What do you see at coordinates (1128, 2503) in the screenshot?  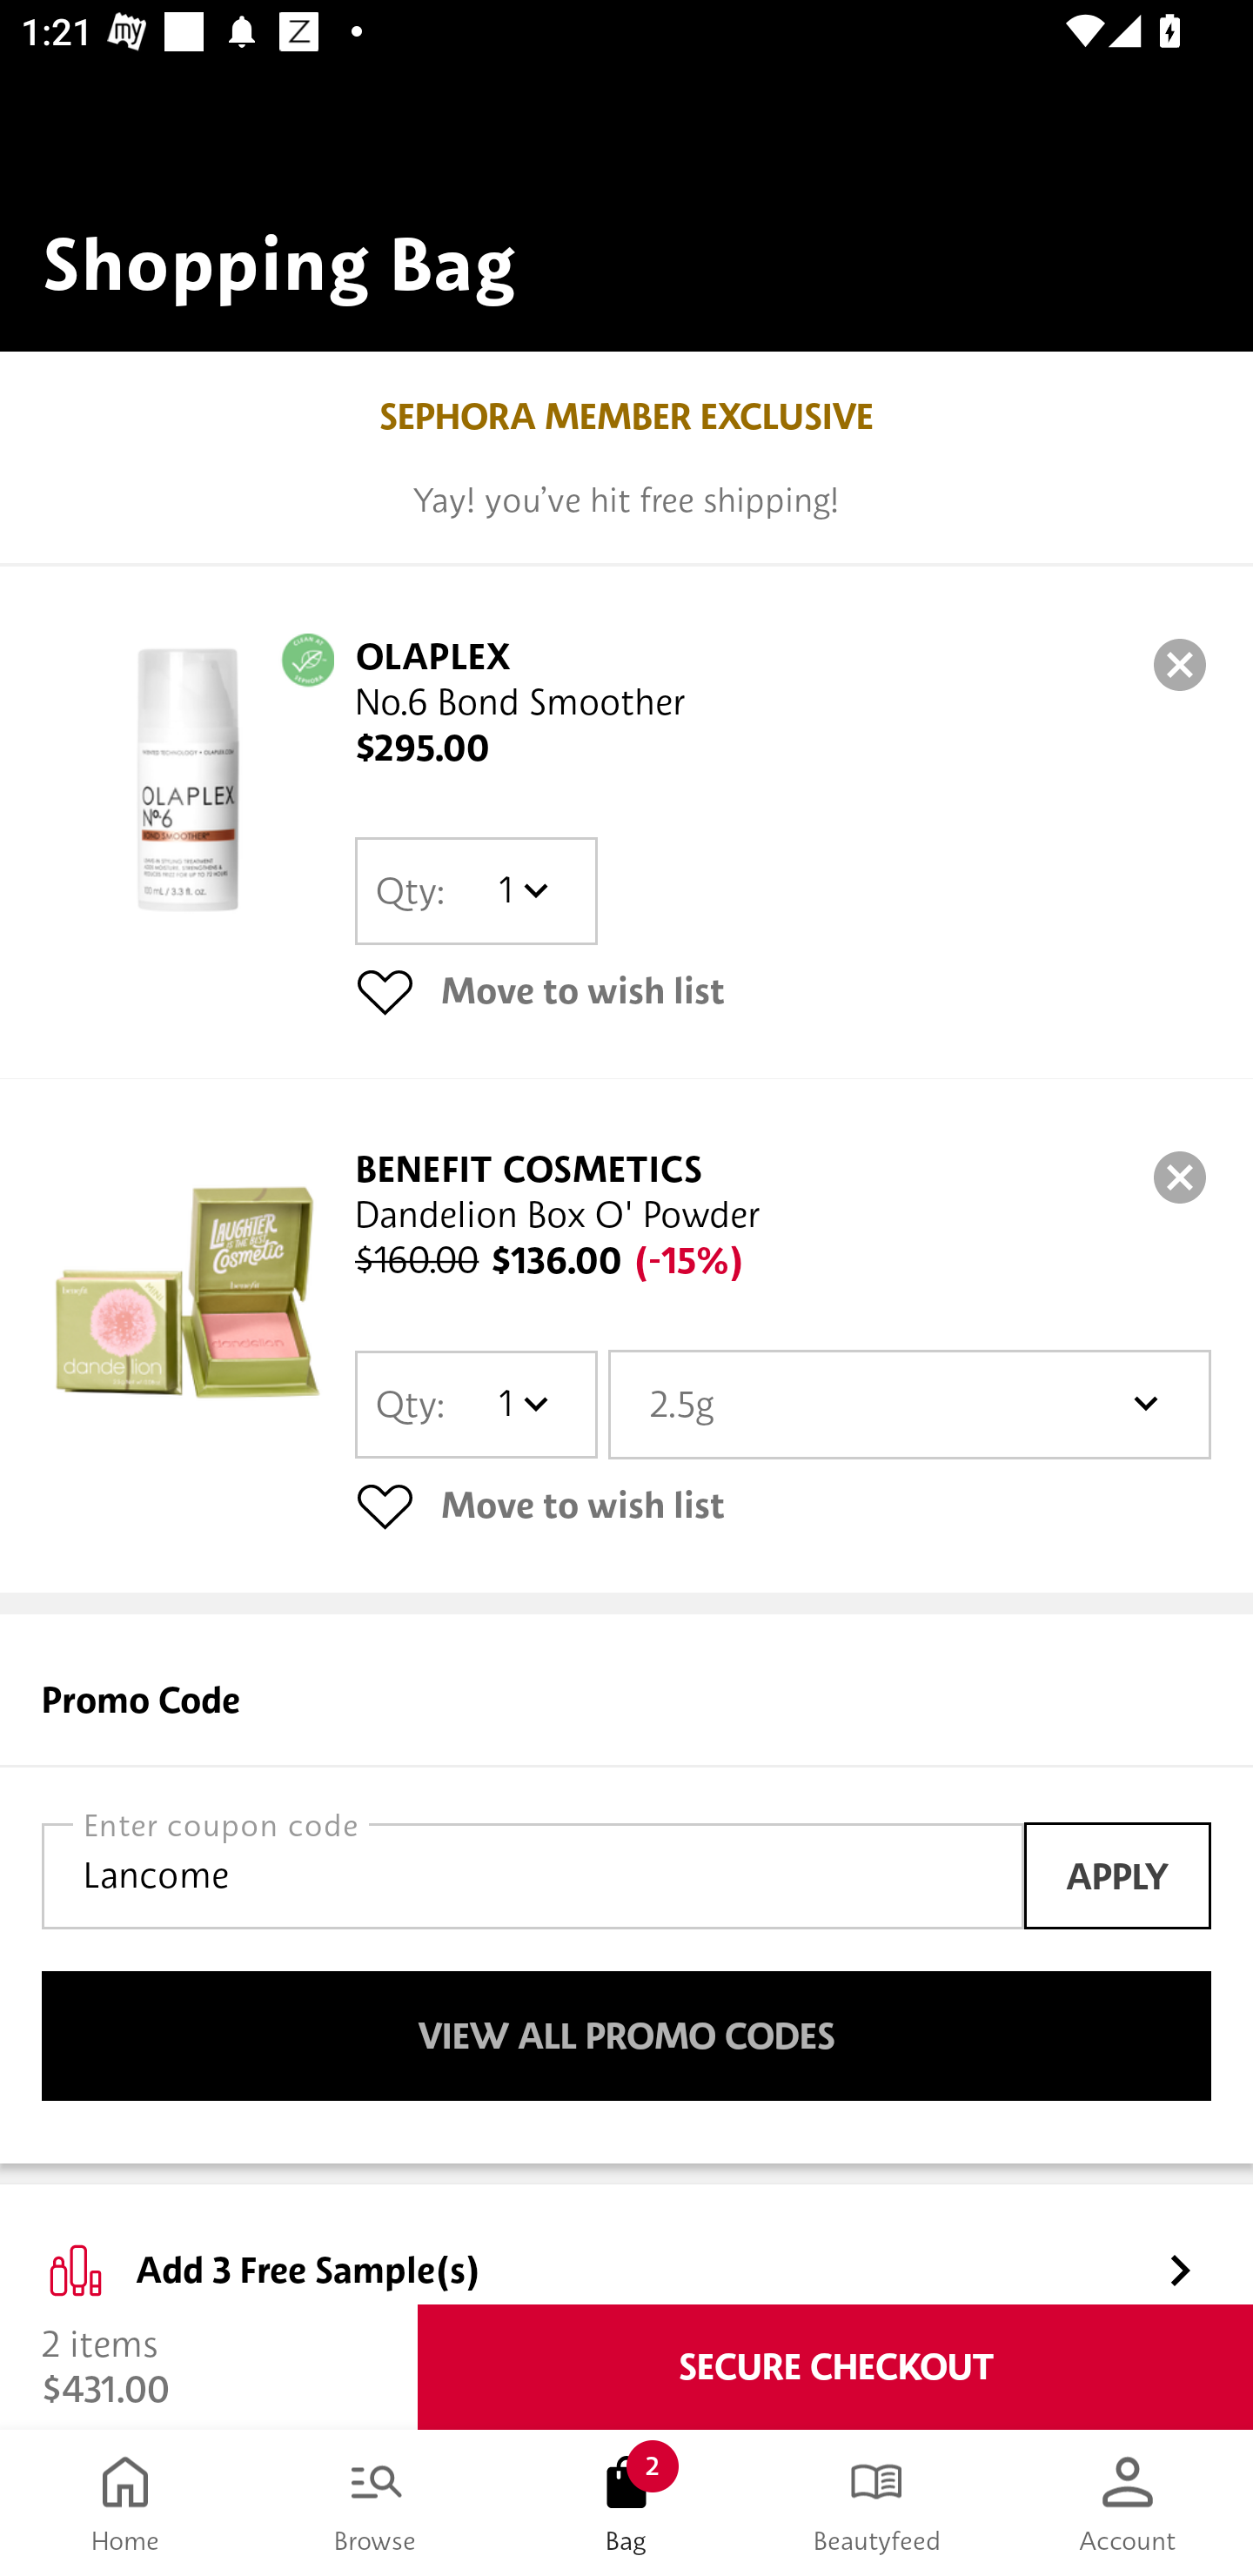 I see `Account` at bounding box center [1128, 2503].